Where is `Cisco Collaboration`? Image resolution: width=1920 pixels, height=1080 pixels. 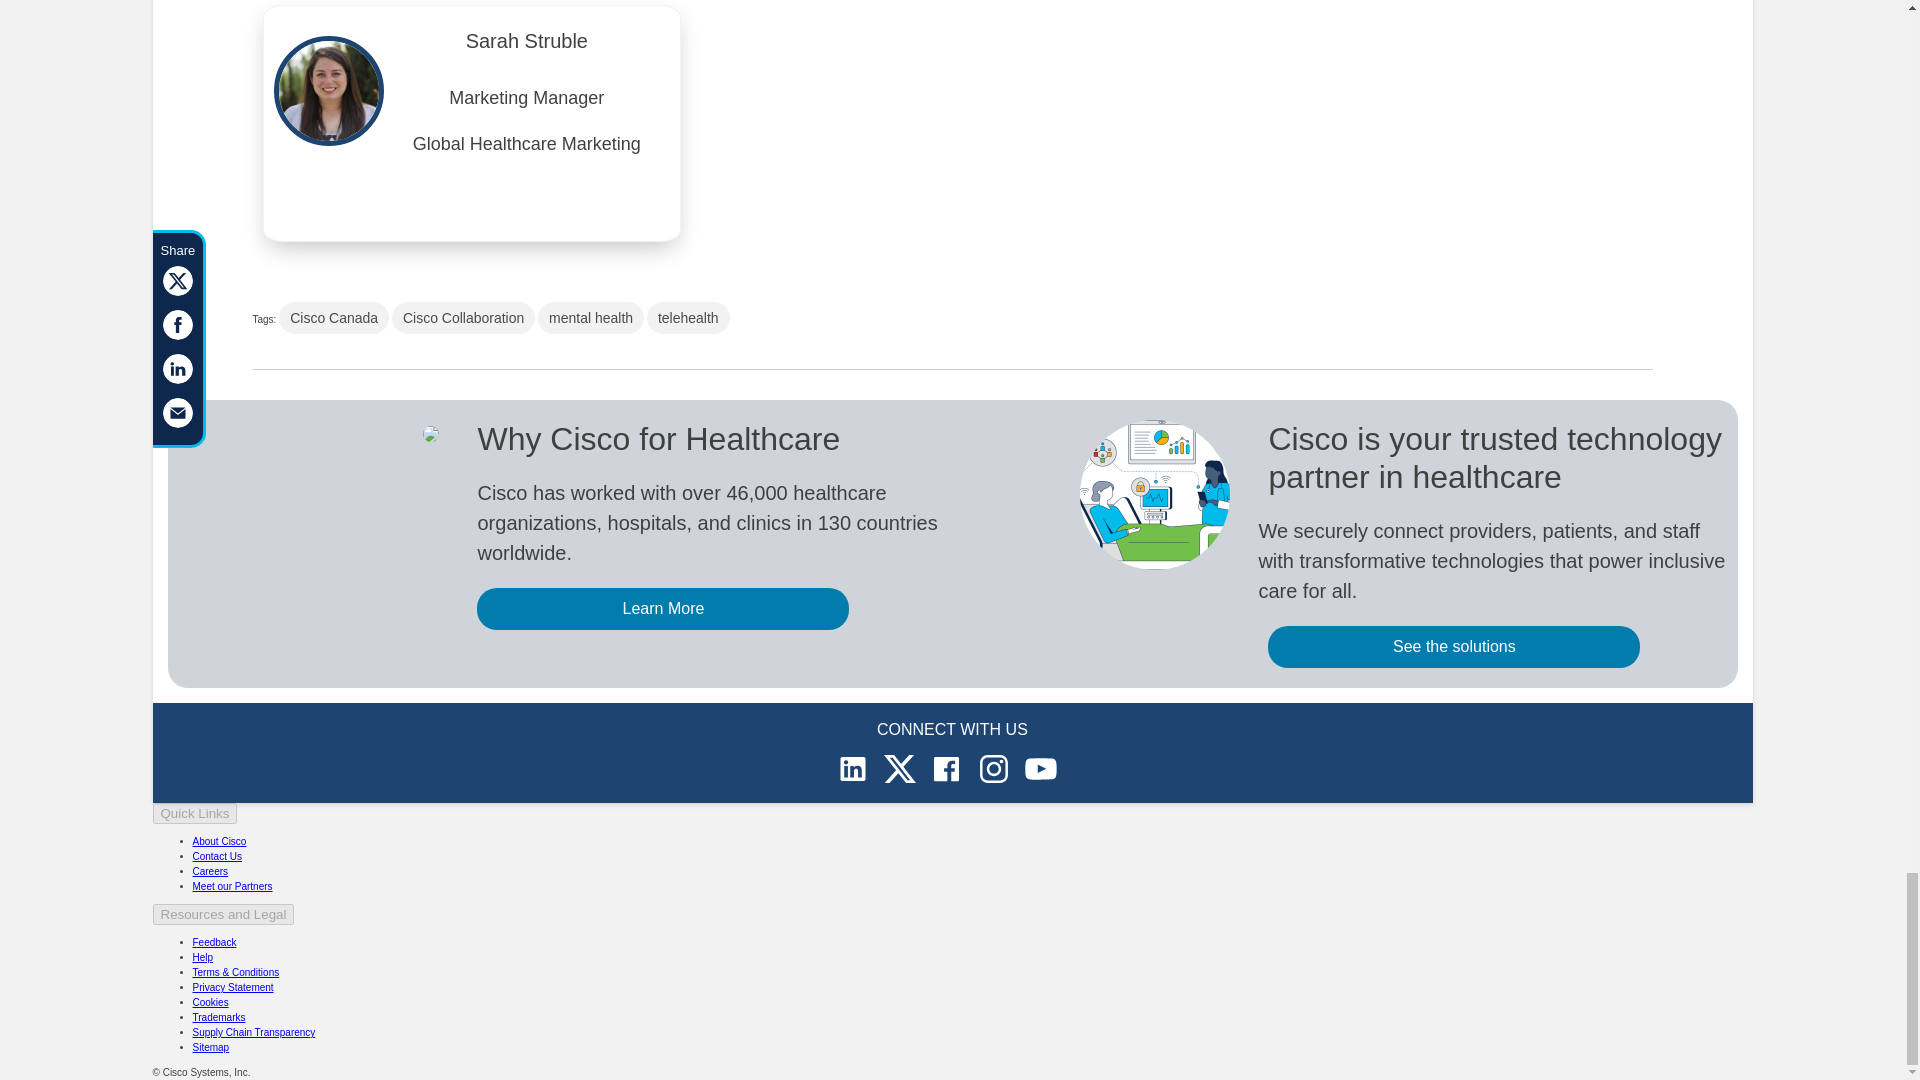
Cisco Collaboration is located at coordinates (463, 318).